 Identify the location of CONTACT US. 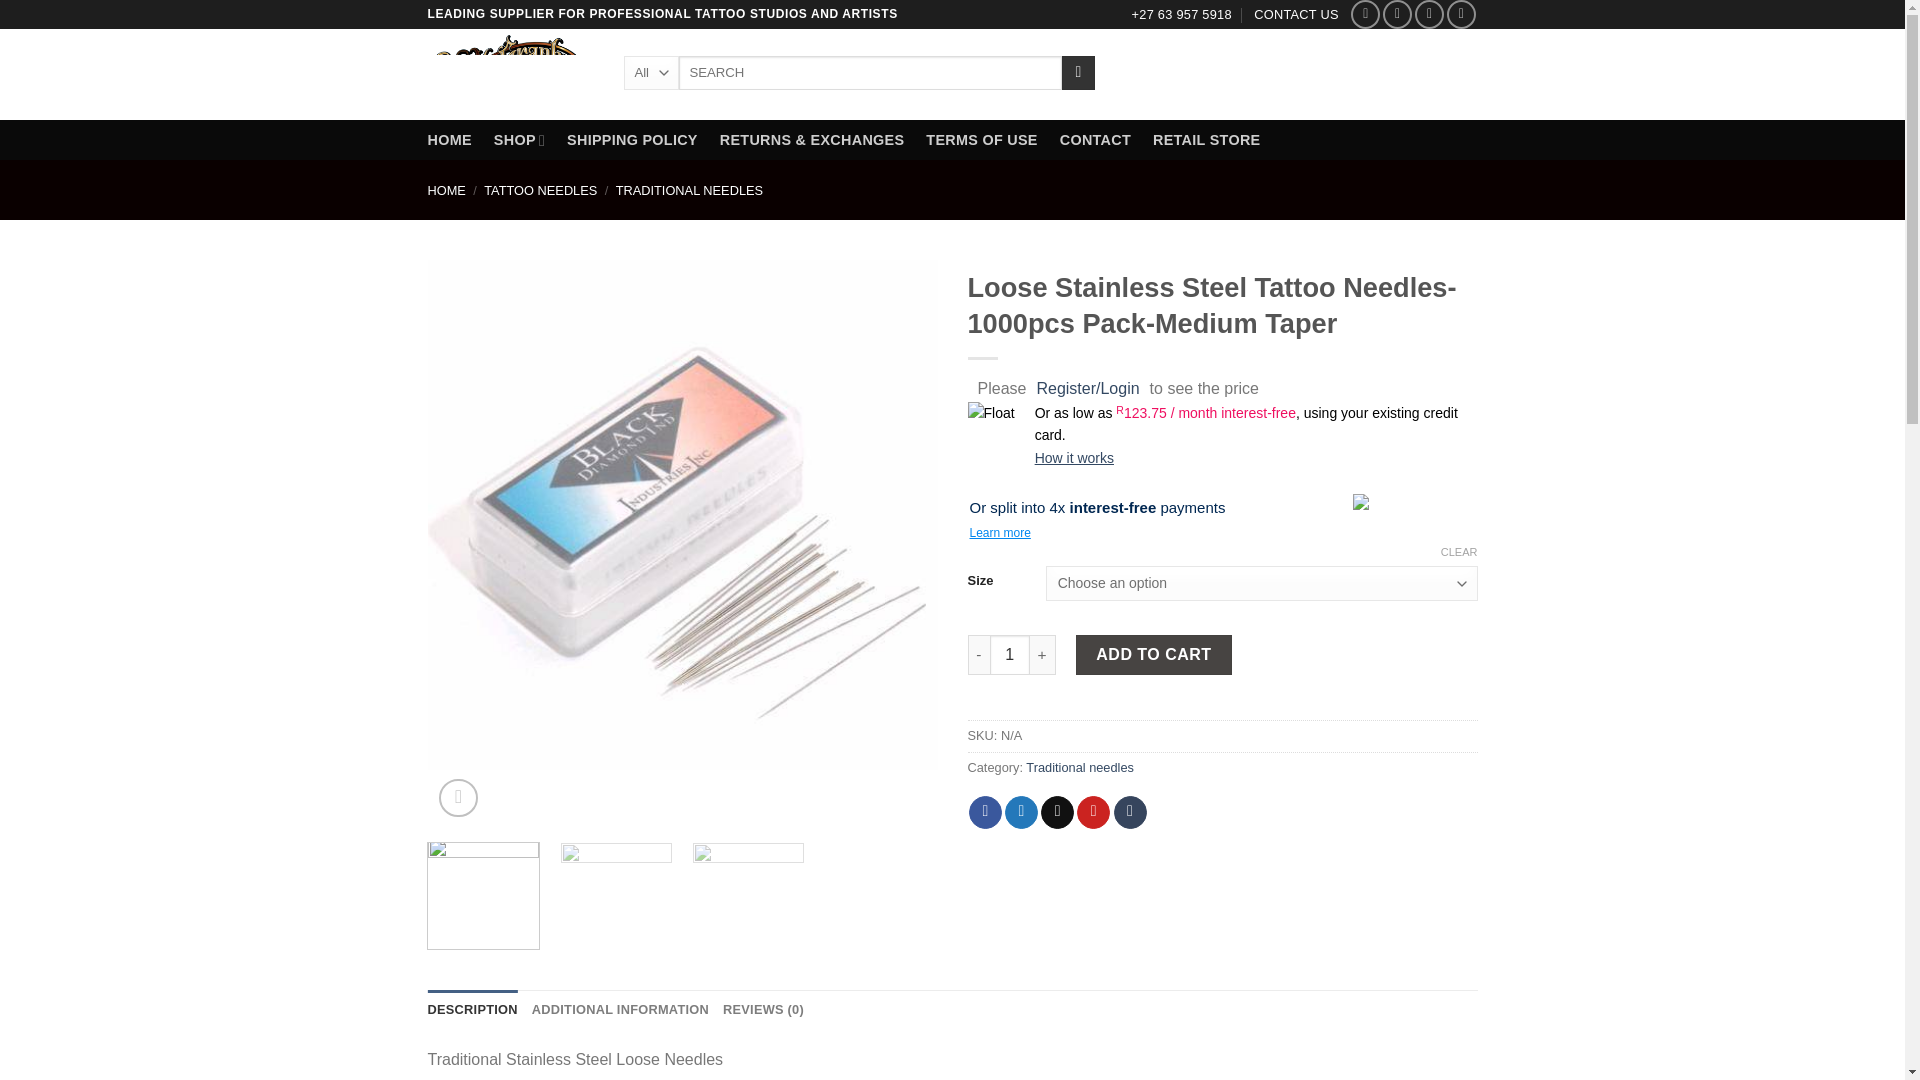
(1296, 15).